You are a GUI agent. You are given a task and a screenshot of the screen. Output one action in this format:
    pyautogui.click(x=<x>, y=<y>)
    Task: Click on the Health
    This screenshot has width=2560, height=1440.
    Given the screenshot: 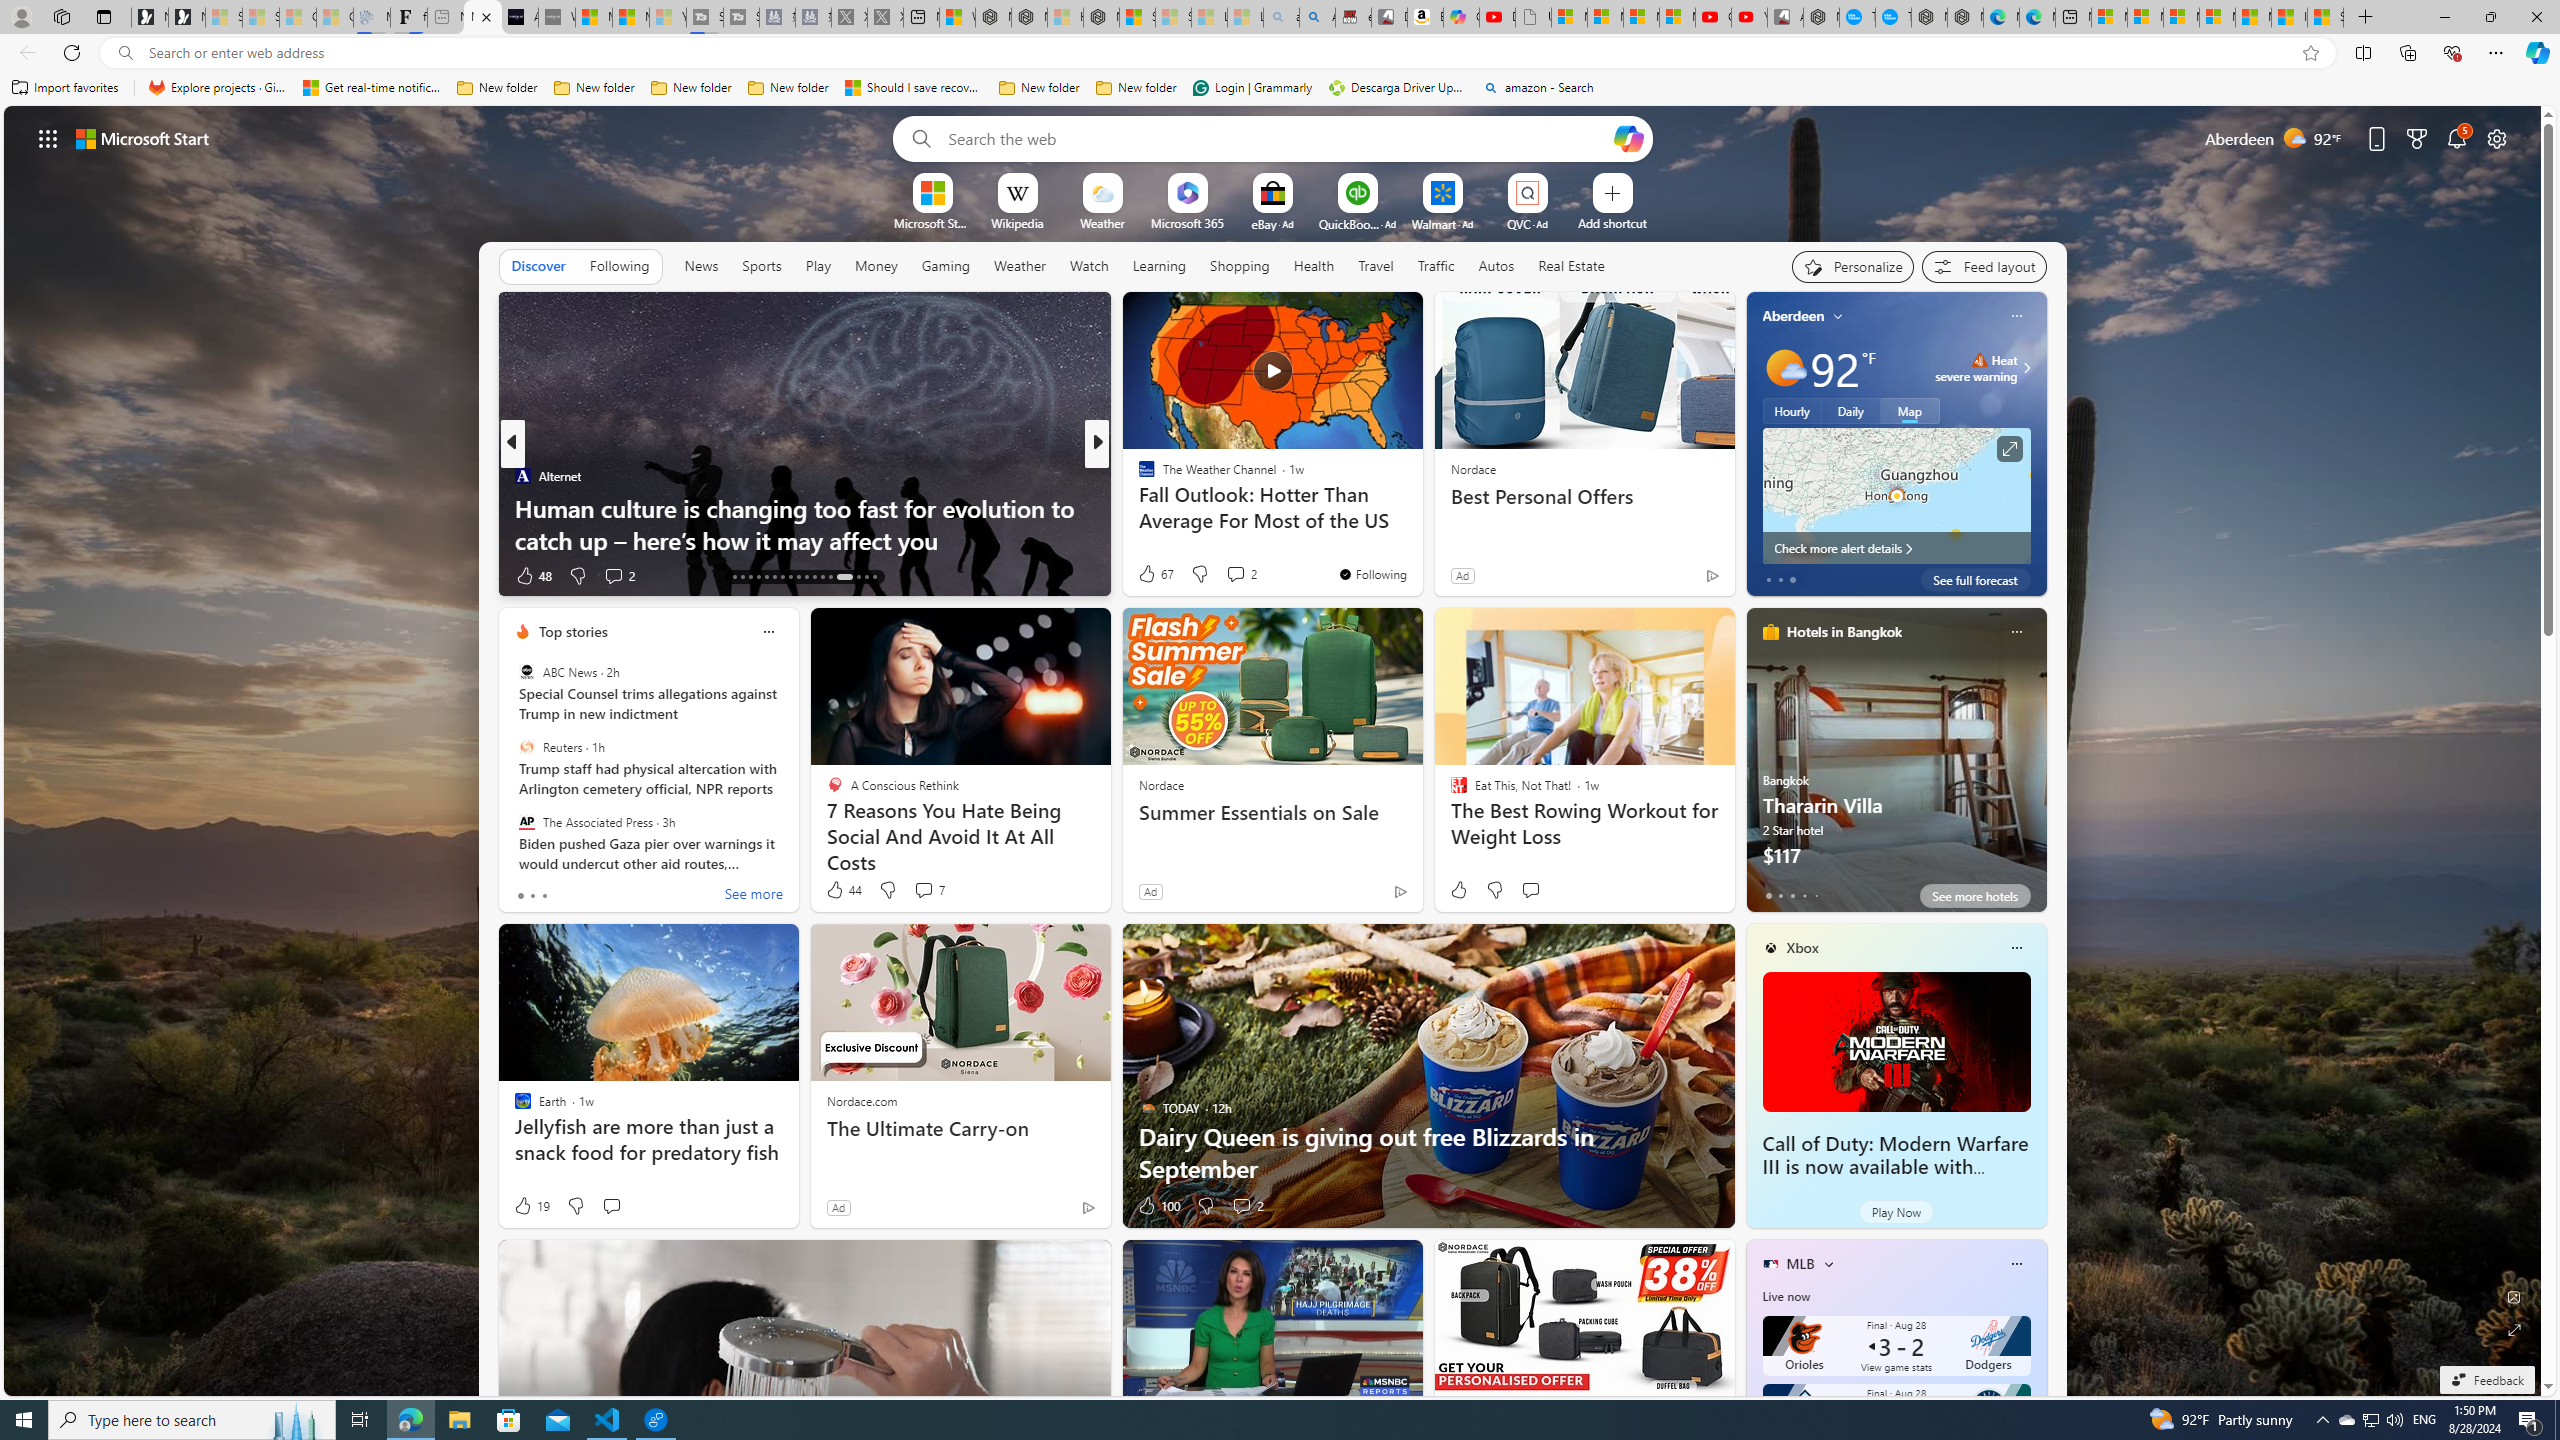 What is the action you would take?
    pyautogui.click(x=1313, y=266)
    